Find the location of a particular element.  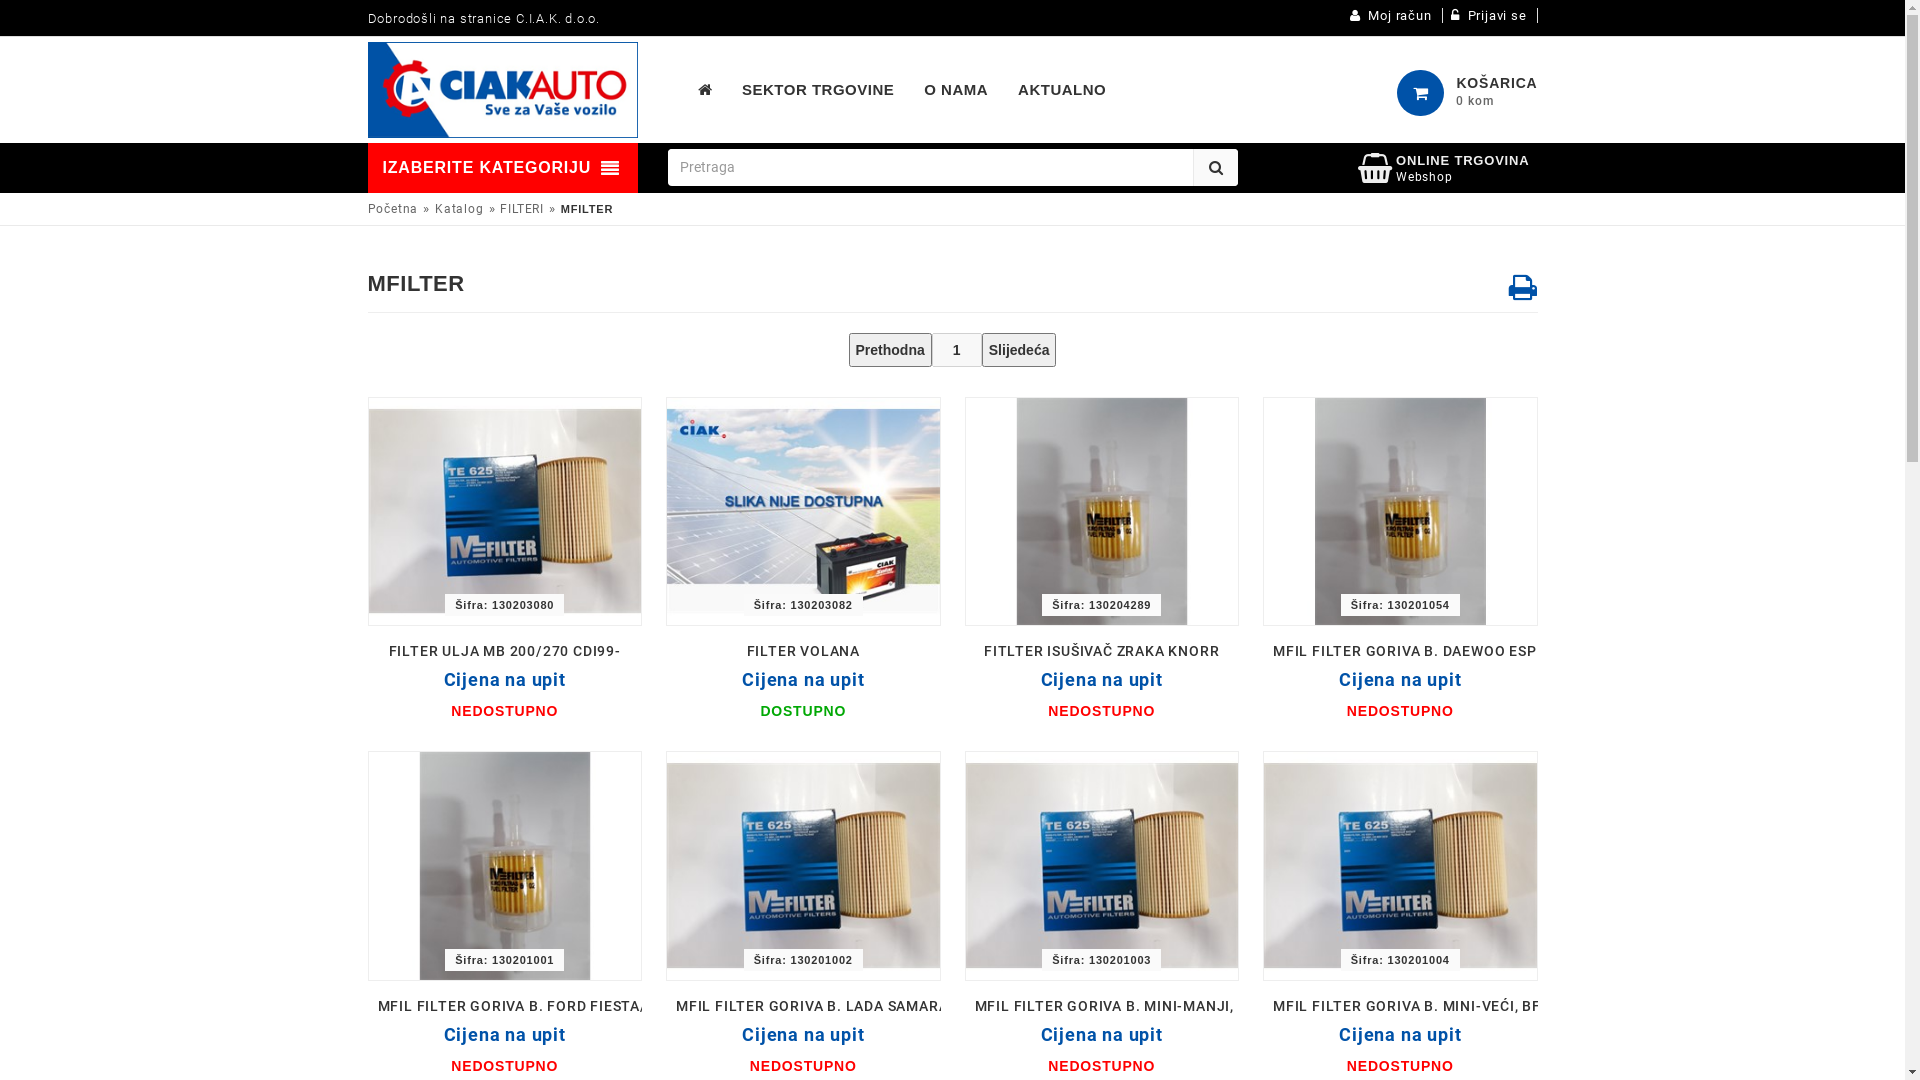

MFIL FILTER GORIVA B. DAEWOO ESPERO, NEXIA, BF09 is located at coordinates (1400, 512).